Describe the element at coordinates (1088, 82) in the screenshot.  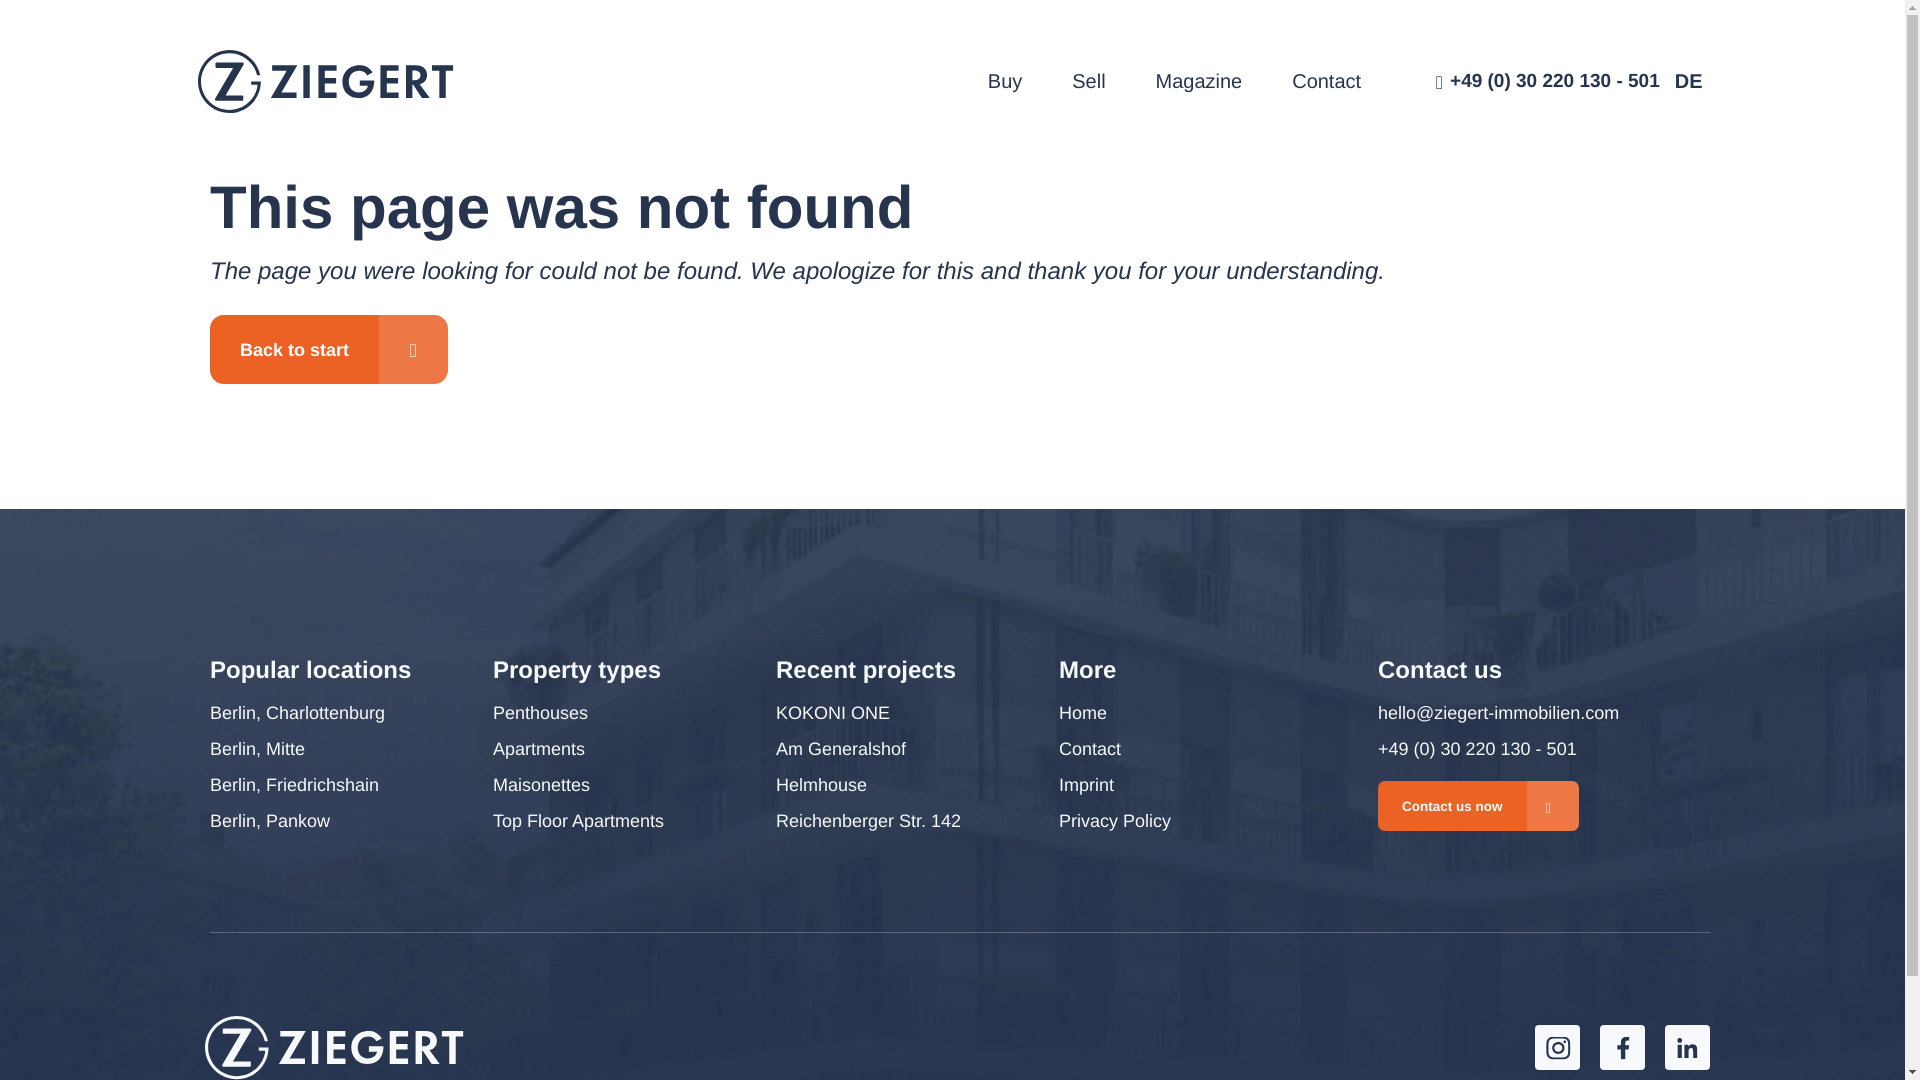
I see `Sell` at that location.